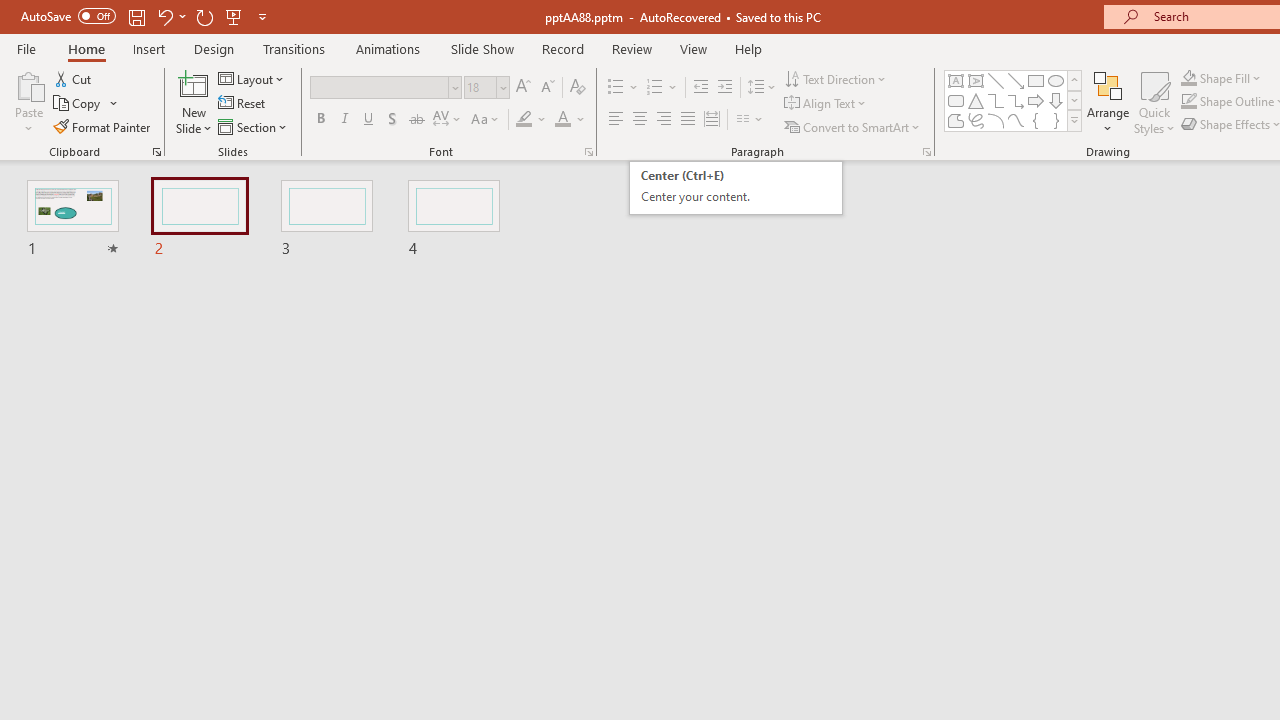  I want to click on Shape Fill Aqua, Accent 2, so click(1188, 78).